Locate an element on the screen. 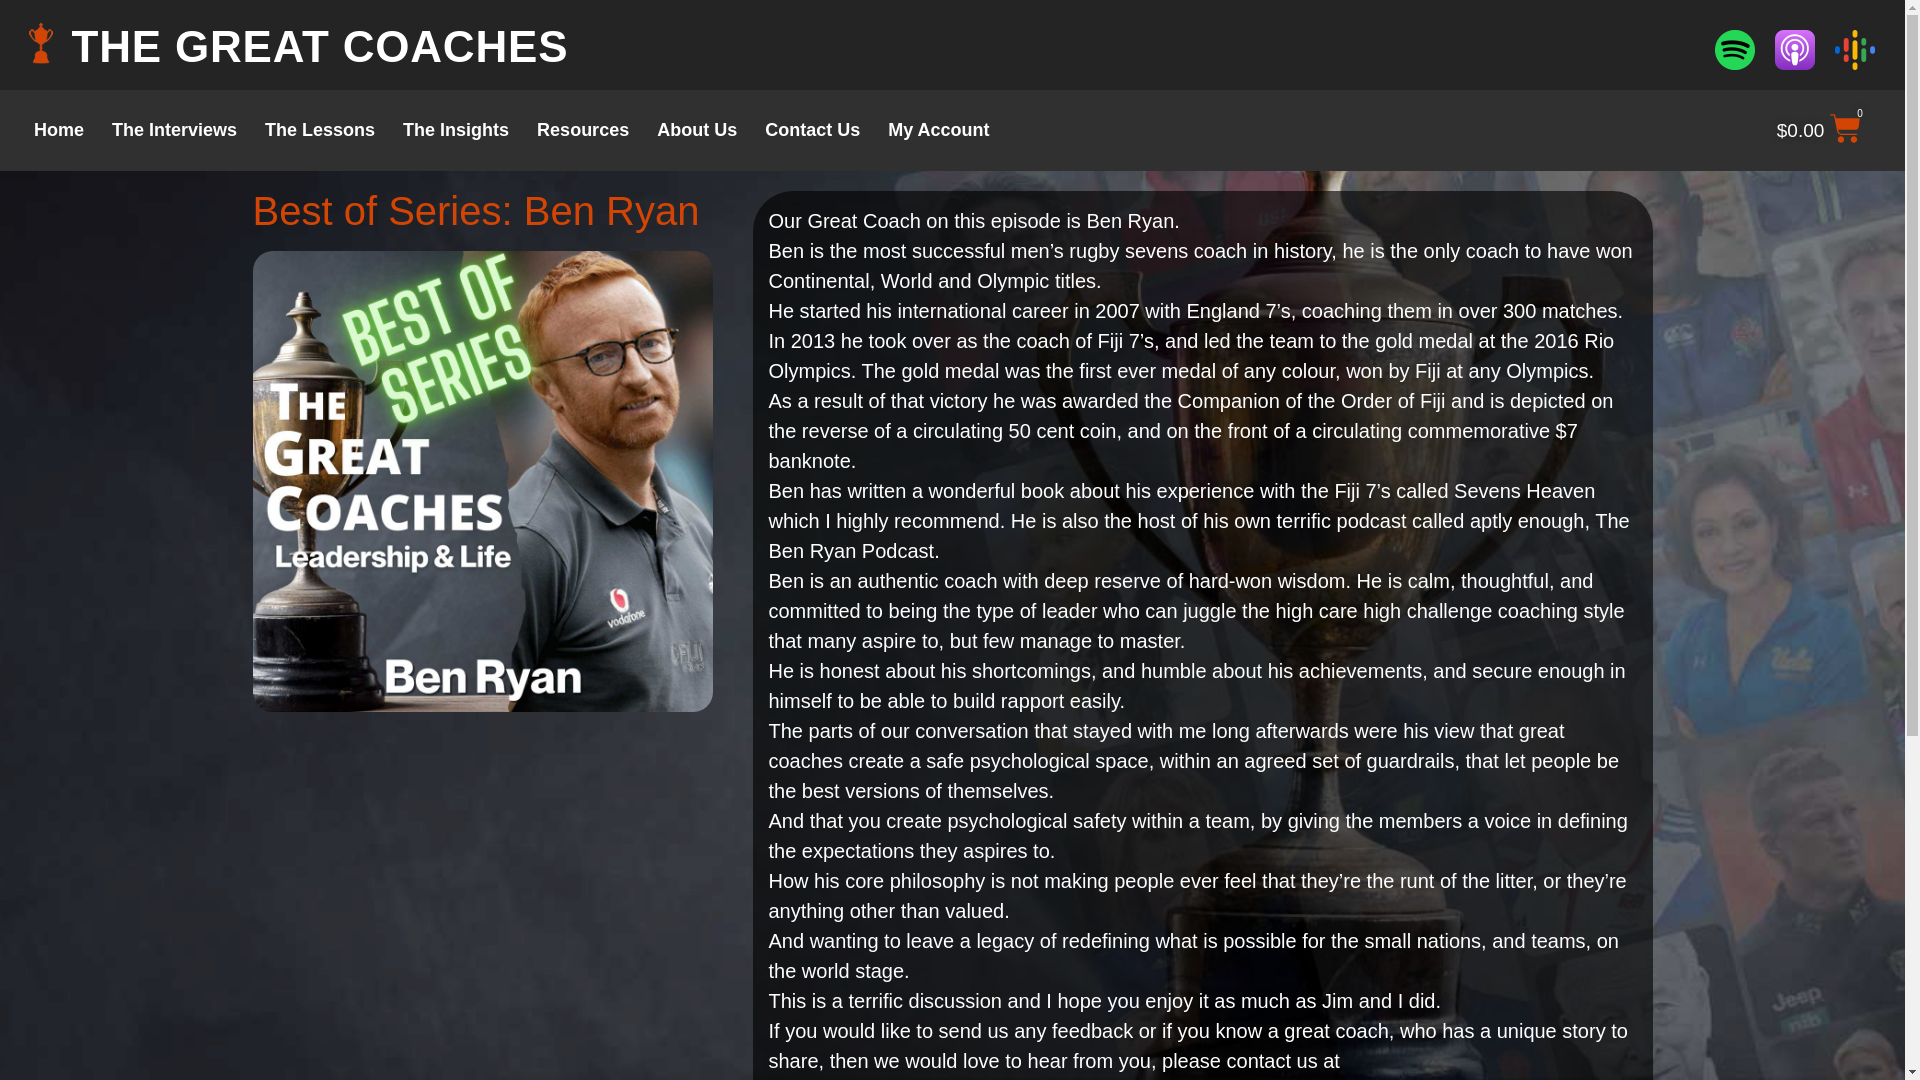 The height and width of the screenshot is (1080, 1920). Home is located at coordinates (58, 130).